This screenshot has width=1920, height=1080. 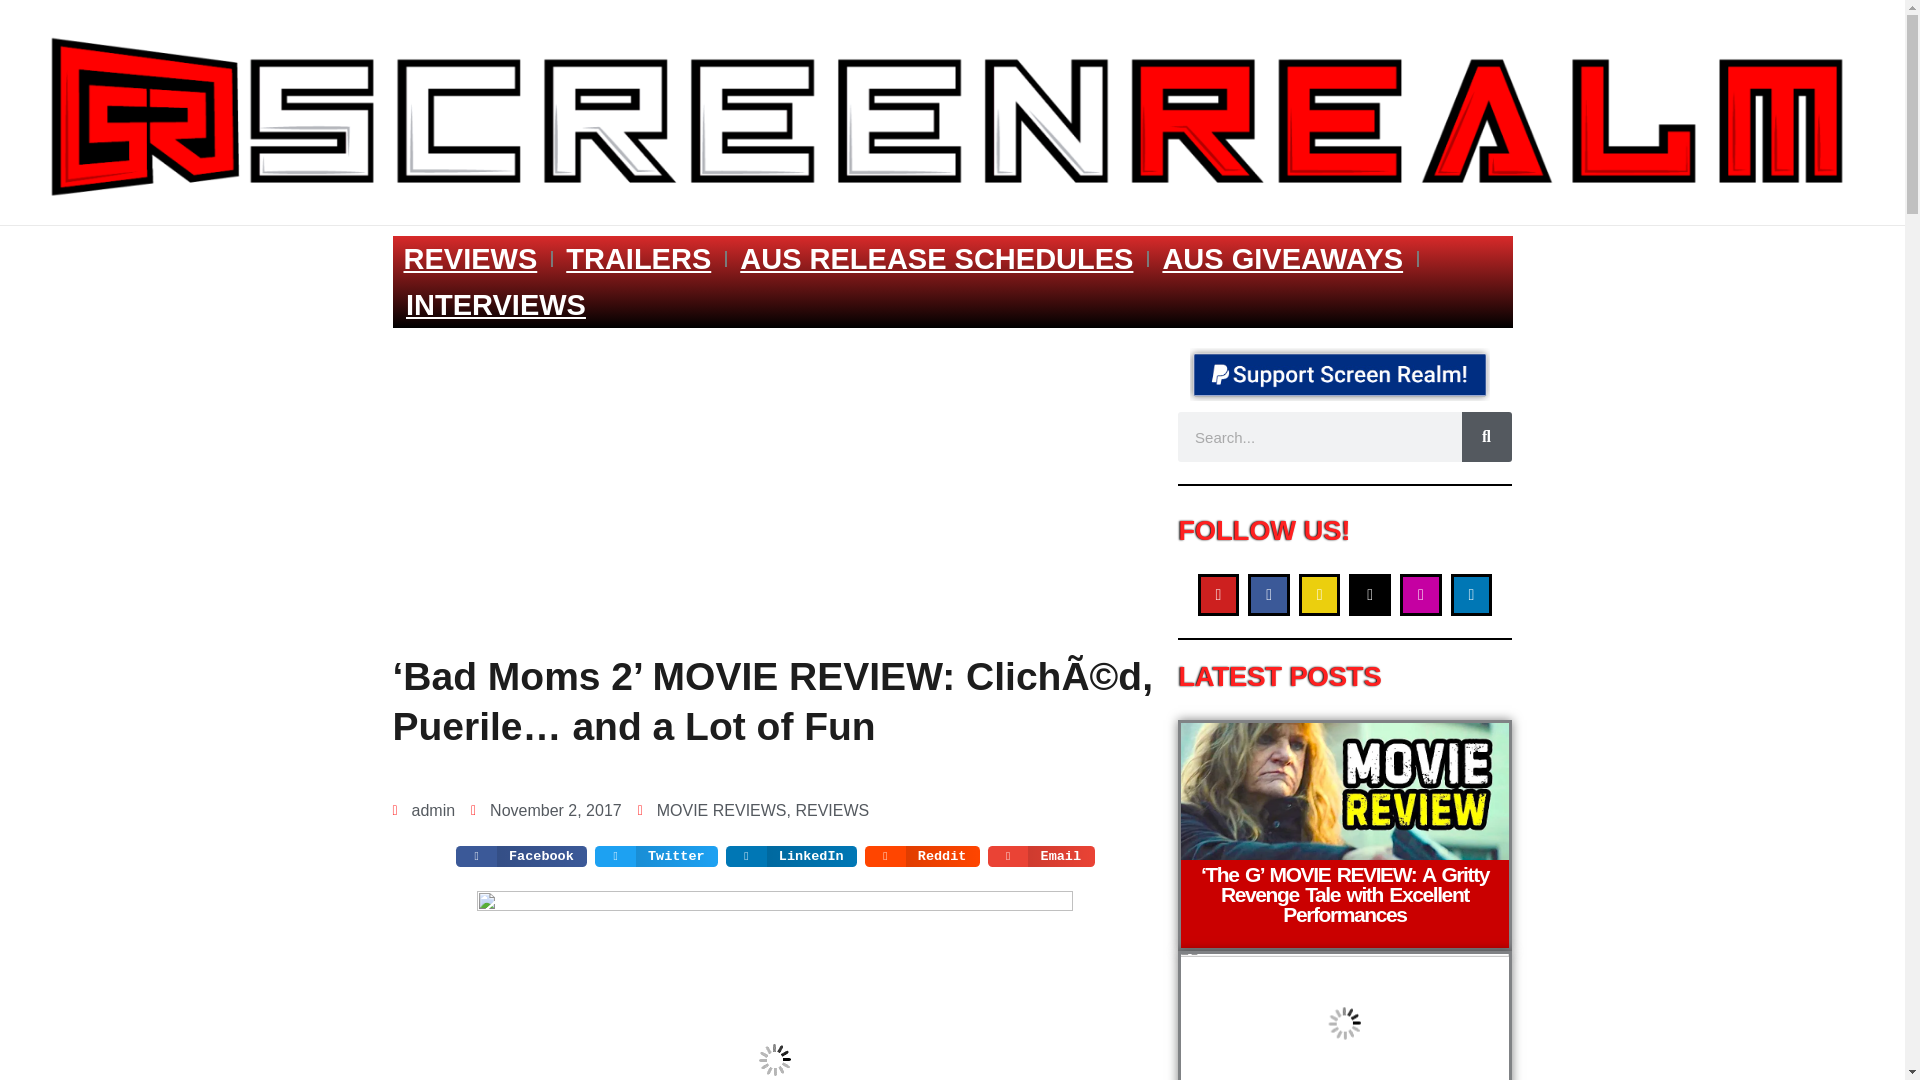 I want to click on Search, so click(x=1486, y=436).